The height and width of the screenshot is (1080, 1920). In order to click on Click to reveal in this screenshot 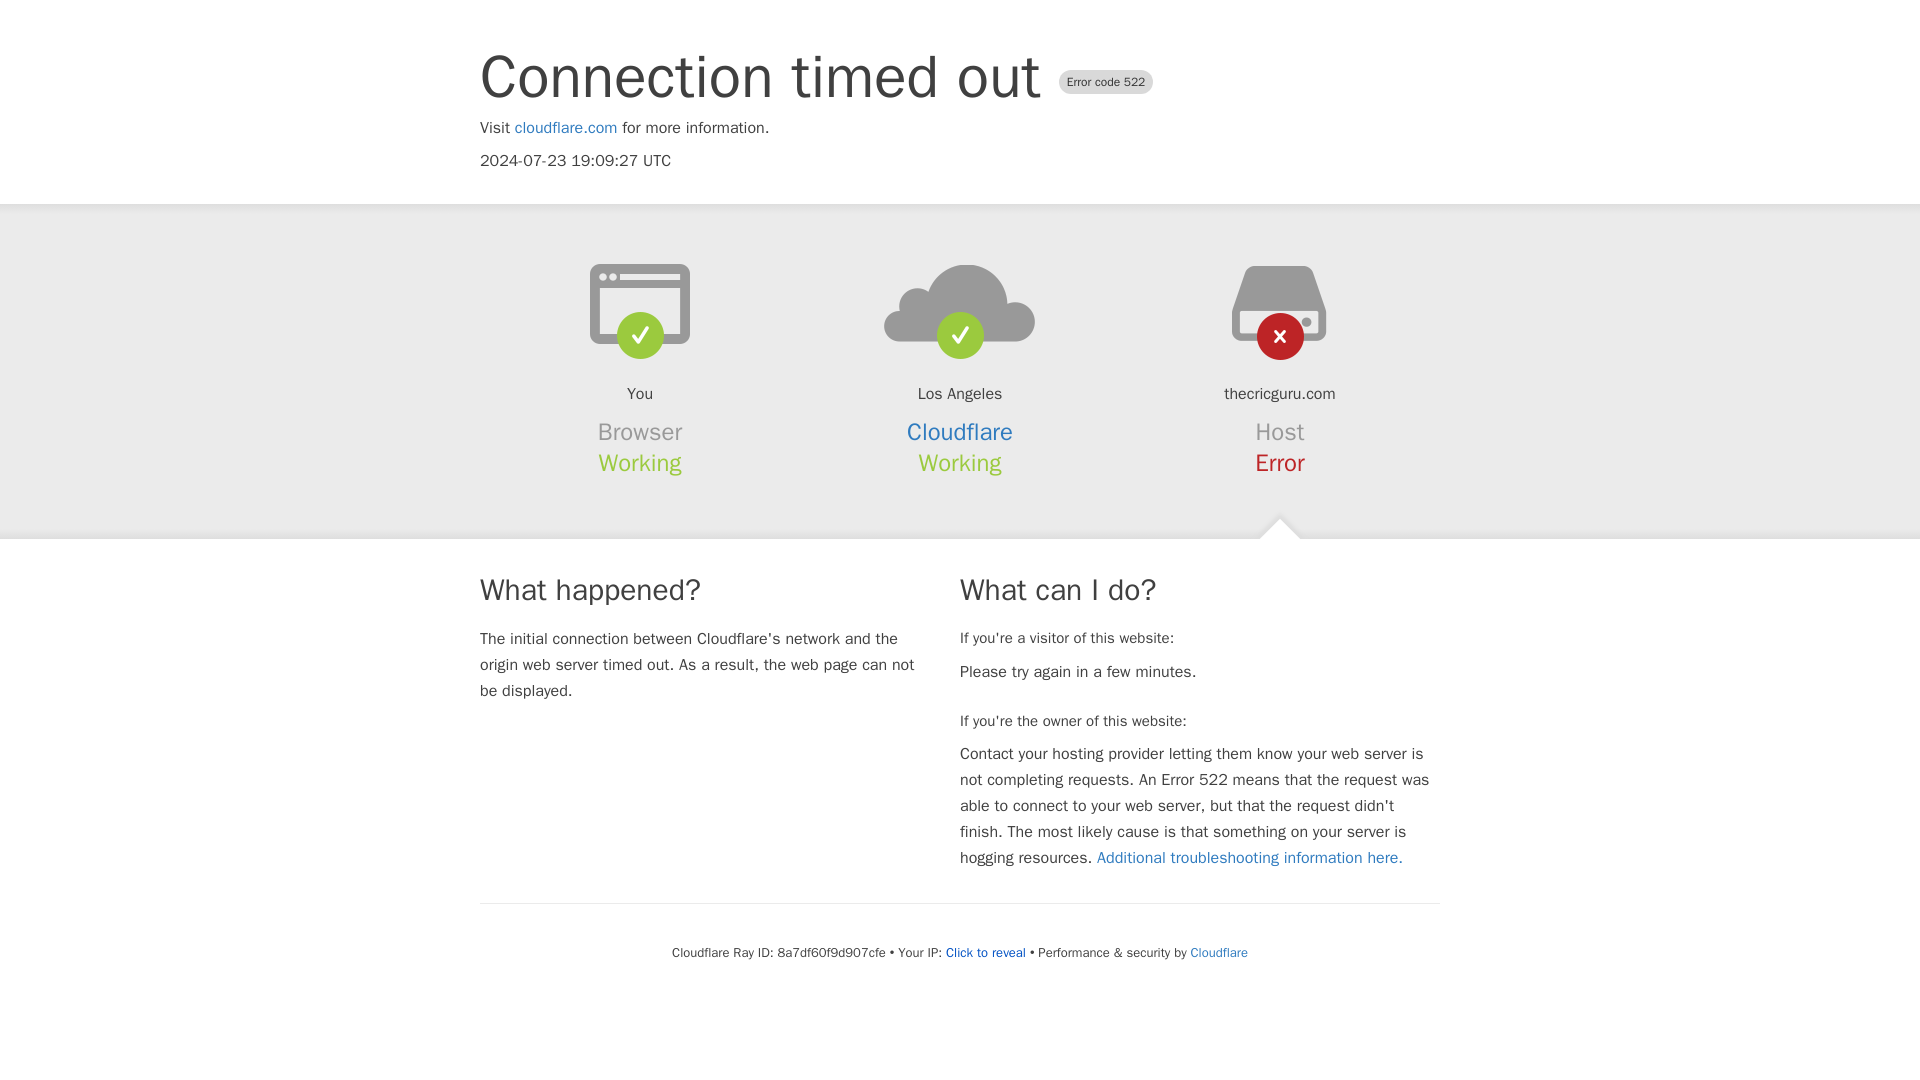, I will do `click(986, 952)`.